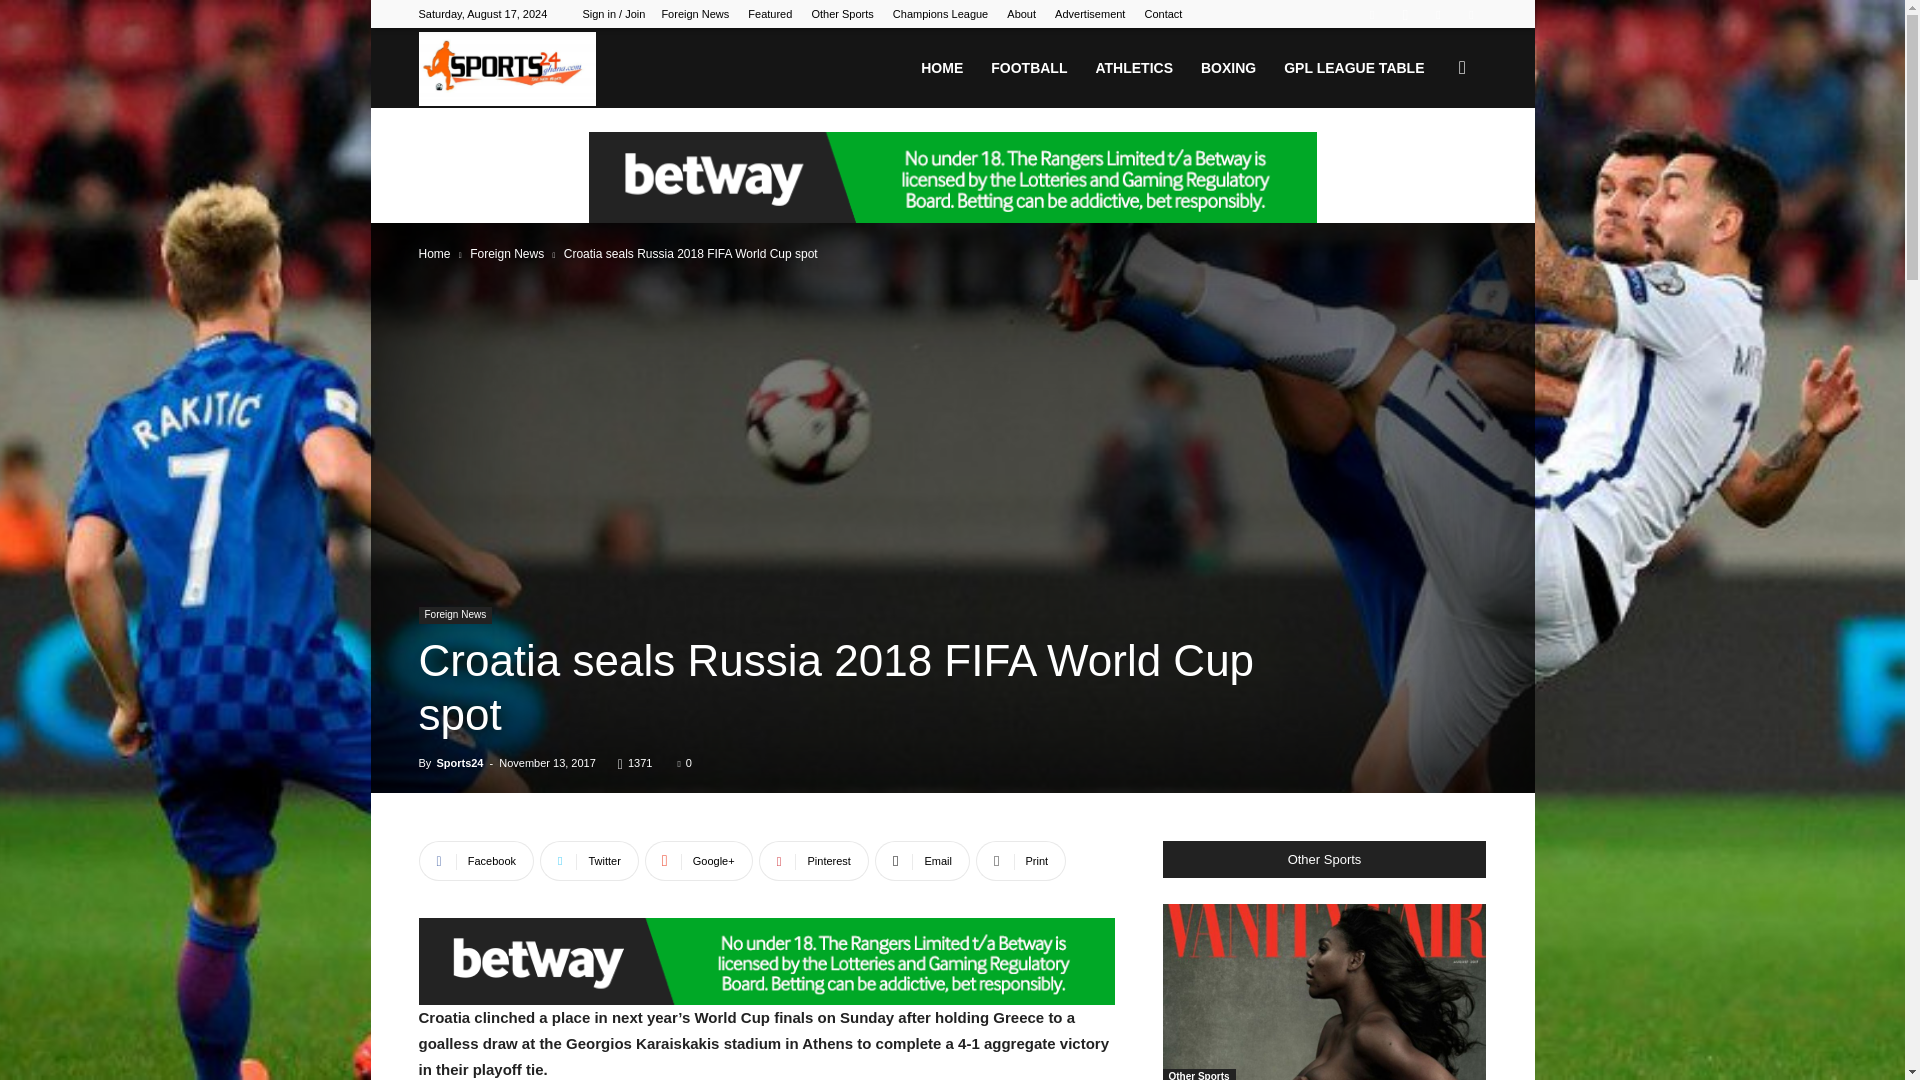  Describe the element at coordinates (770, 14) in the screenshot. I see `Featured` at that location.